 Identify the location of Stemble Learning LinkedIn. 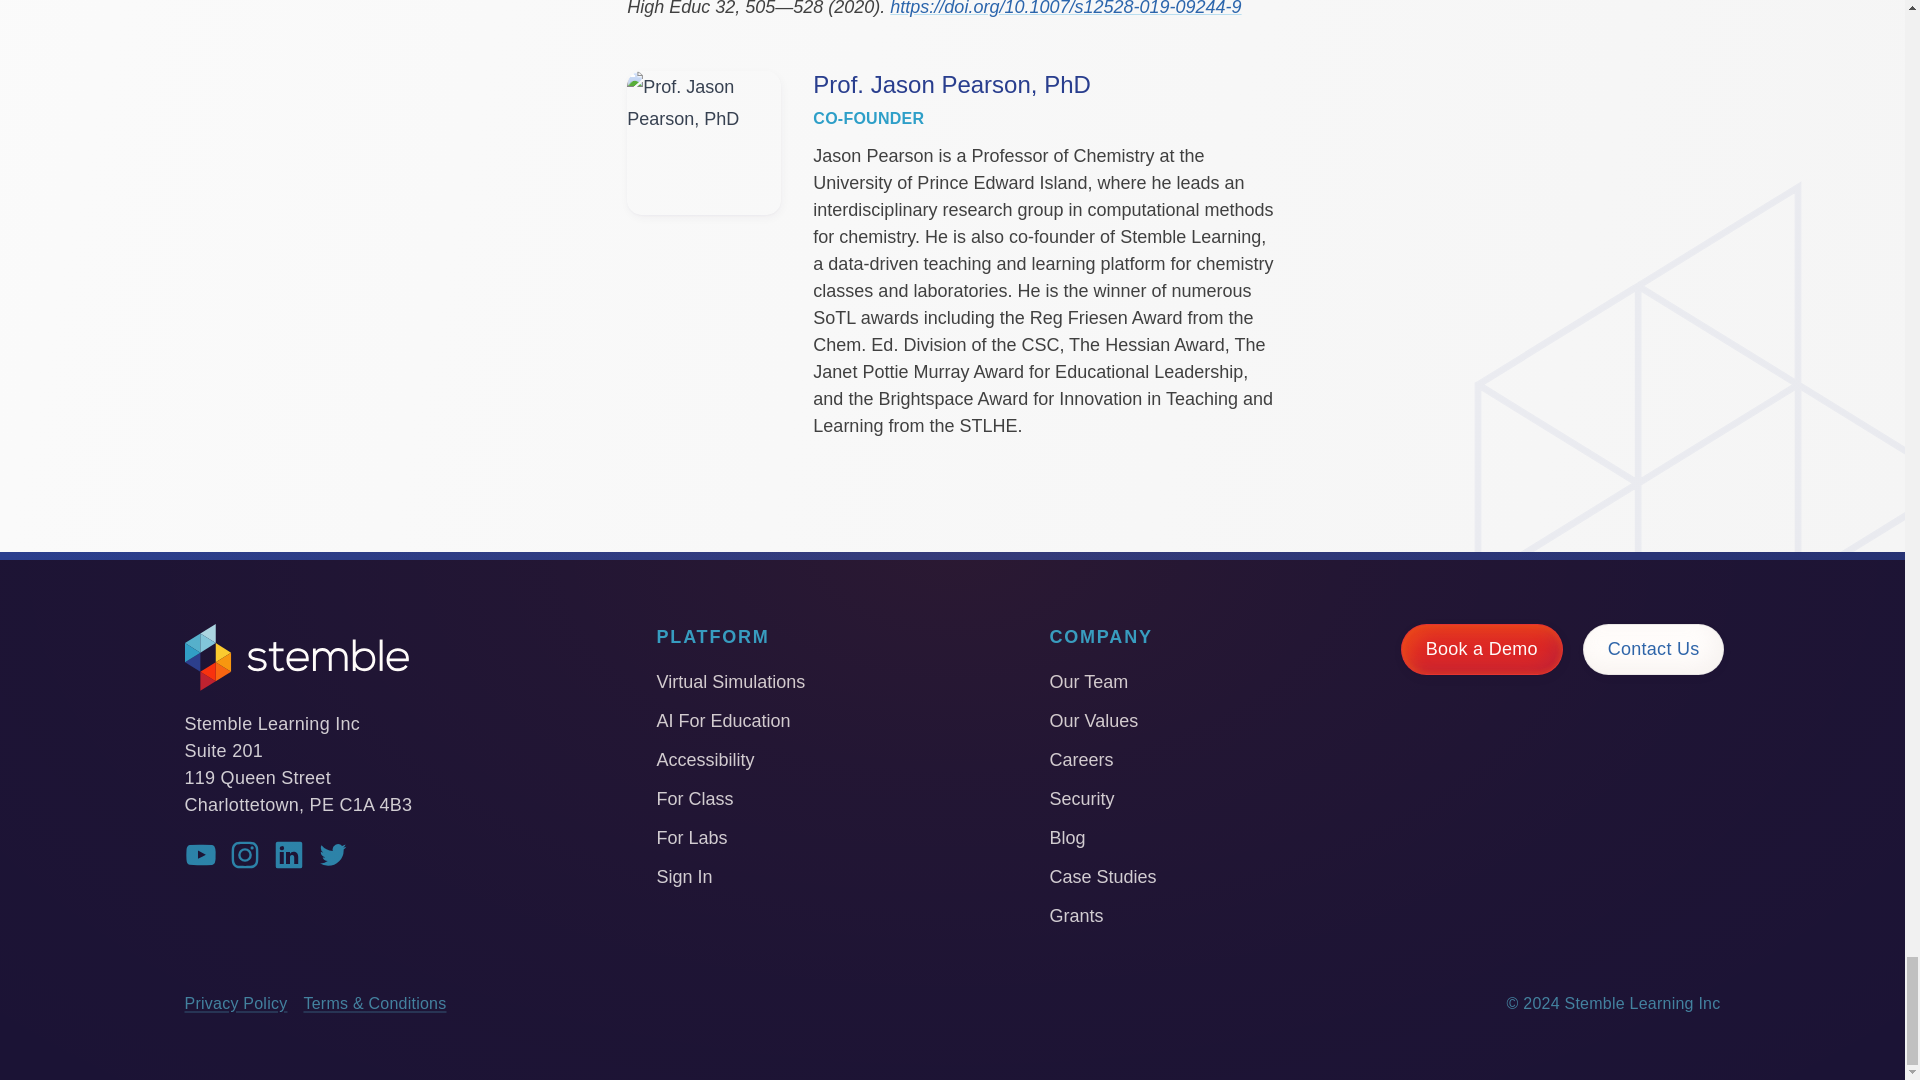
(288, 854).